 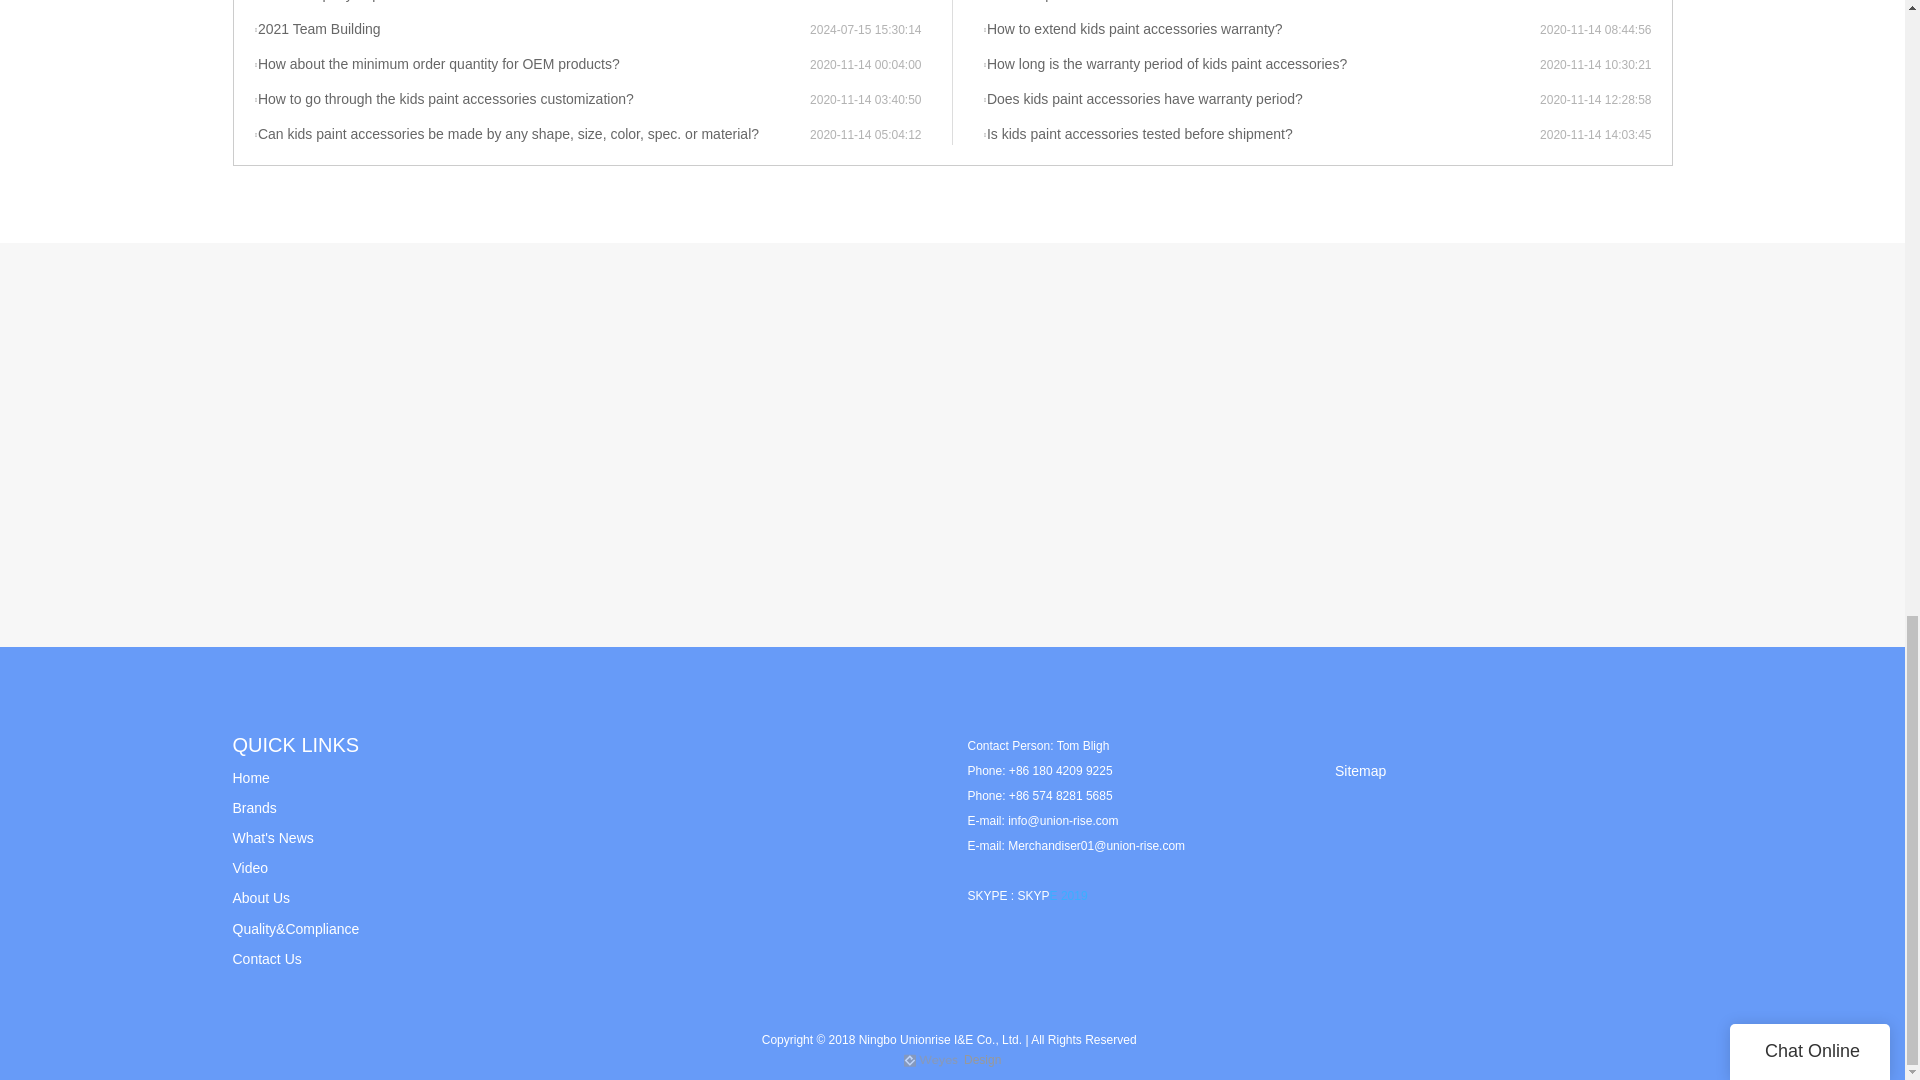 I want to click on 2021 Team Building, so click(x=532, y=30).